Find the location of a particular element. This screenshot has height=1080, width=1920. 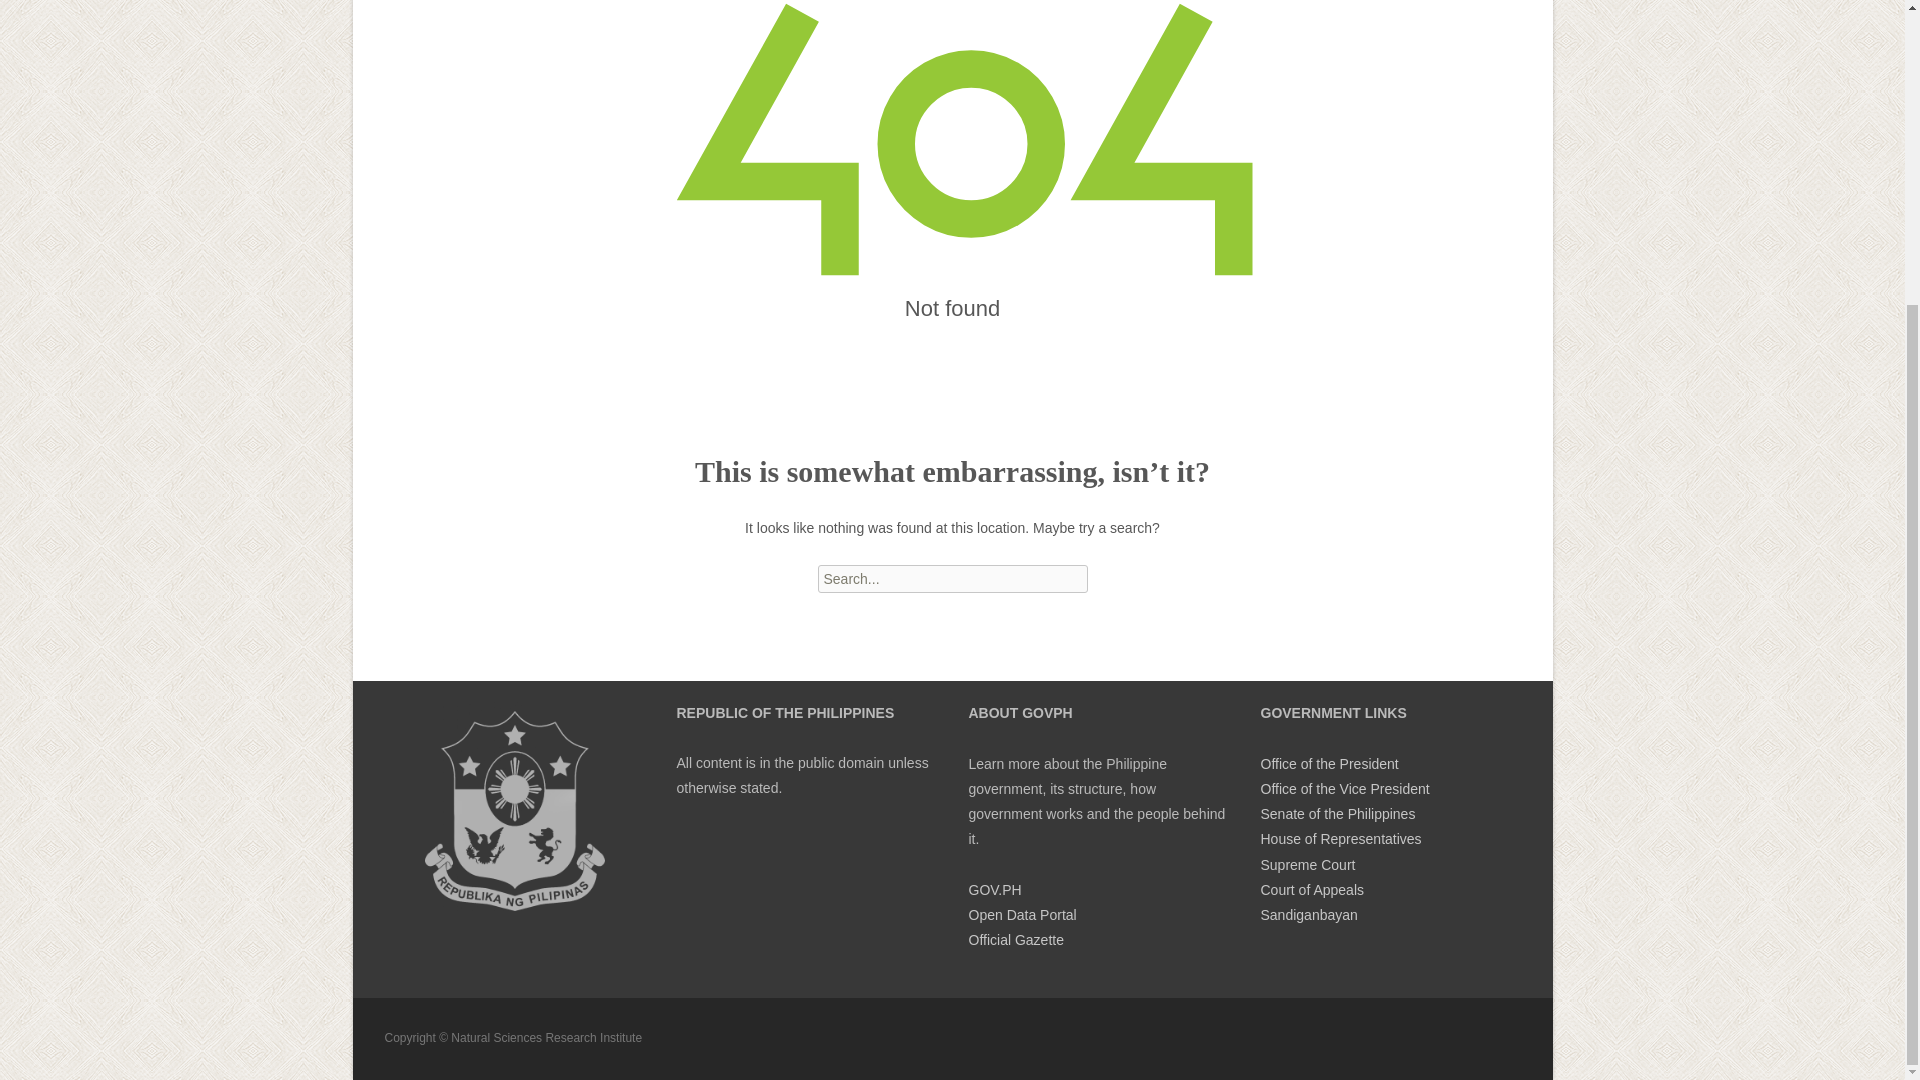

Sandiganbayan is located at coordinates (1308, 915).